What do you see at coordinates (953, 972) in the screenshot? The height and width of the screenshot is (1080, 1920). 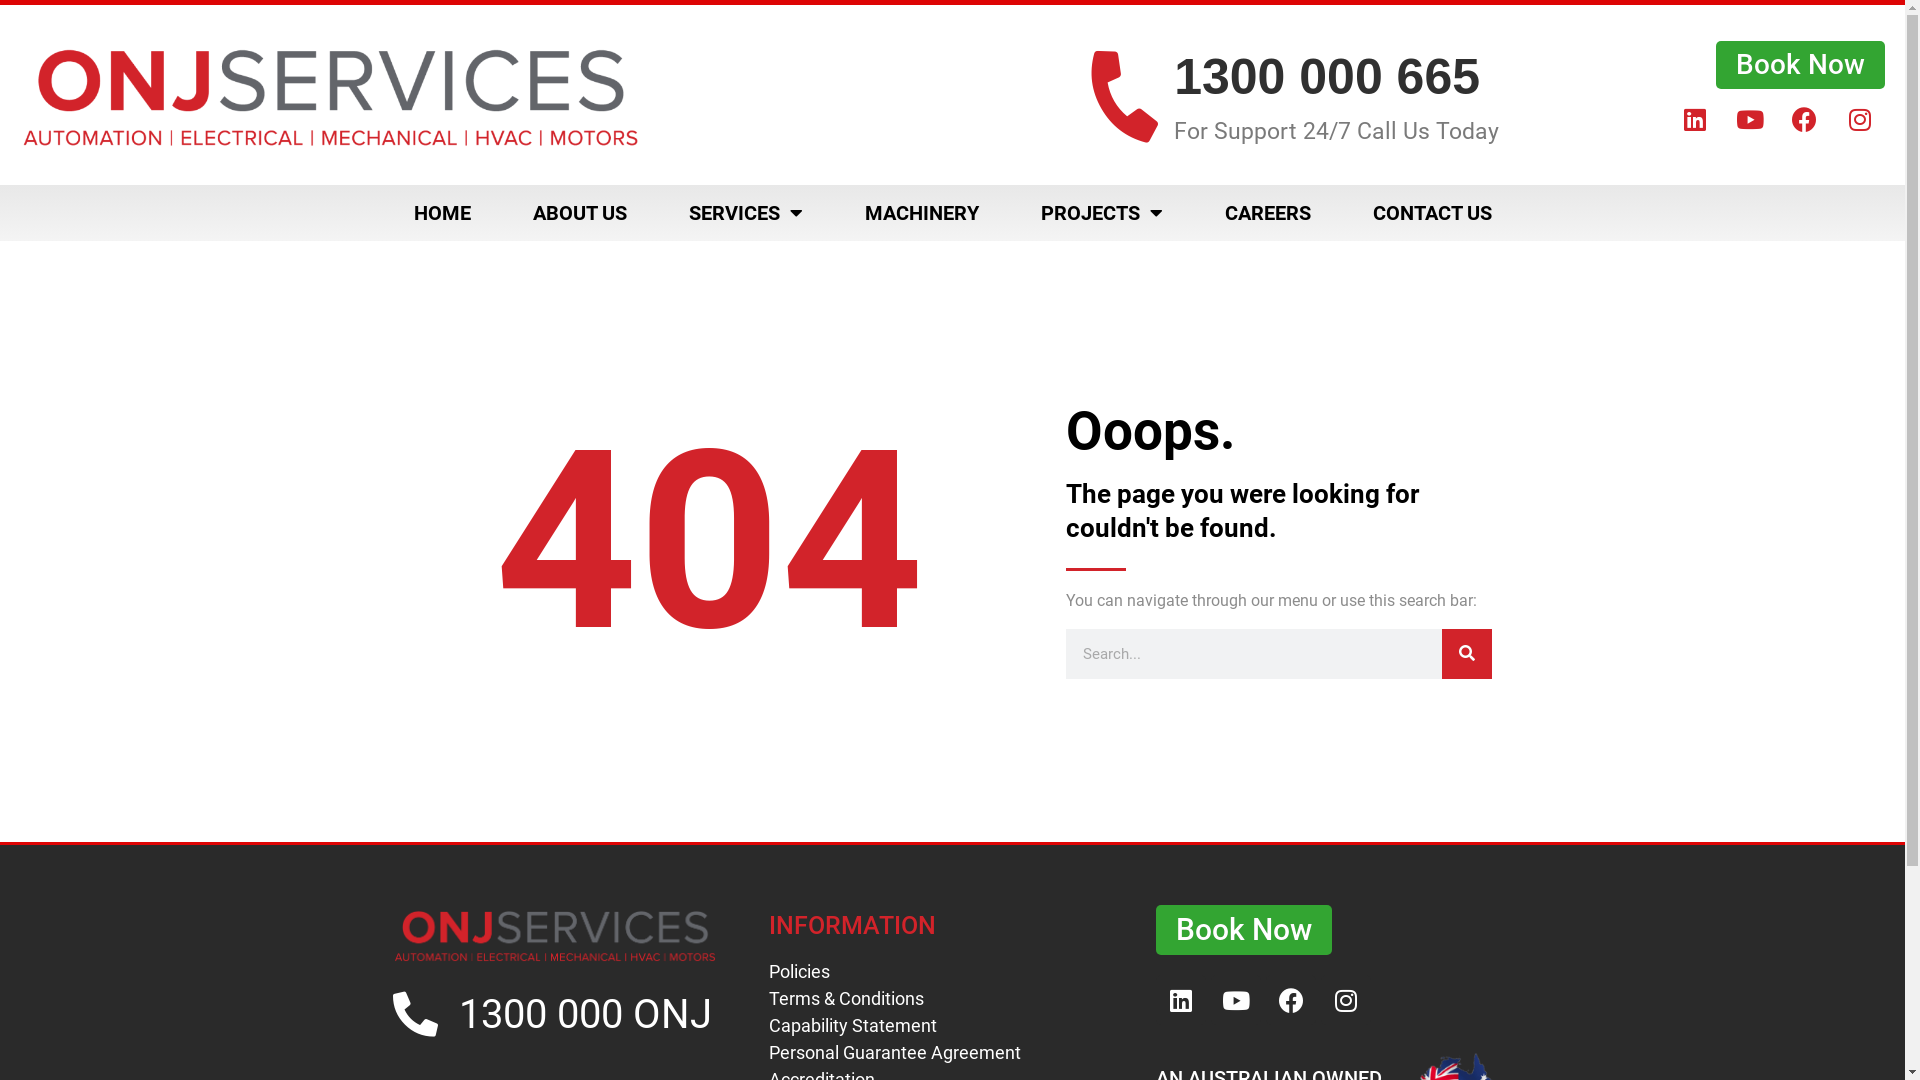 I see `Policies` at bounding box center [953, 972].